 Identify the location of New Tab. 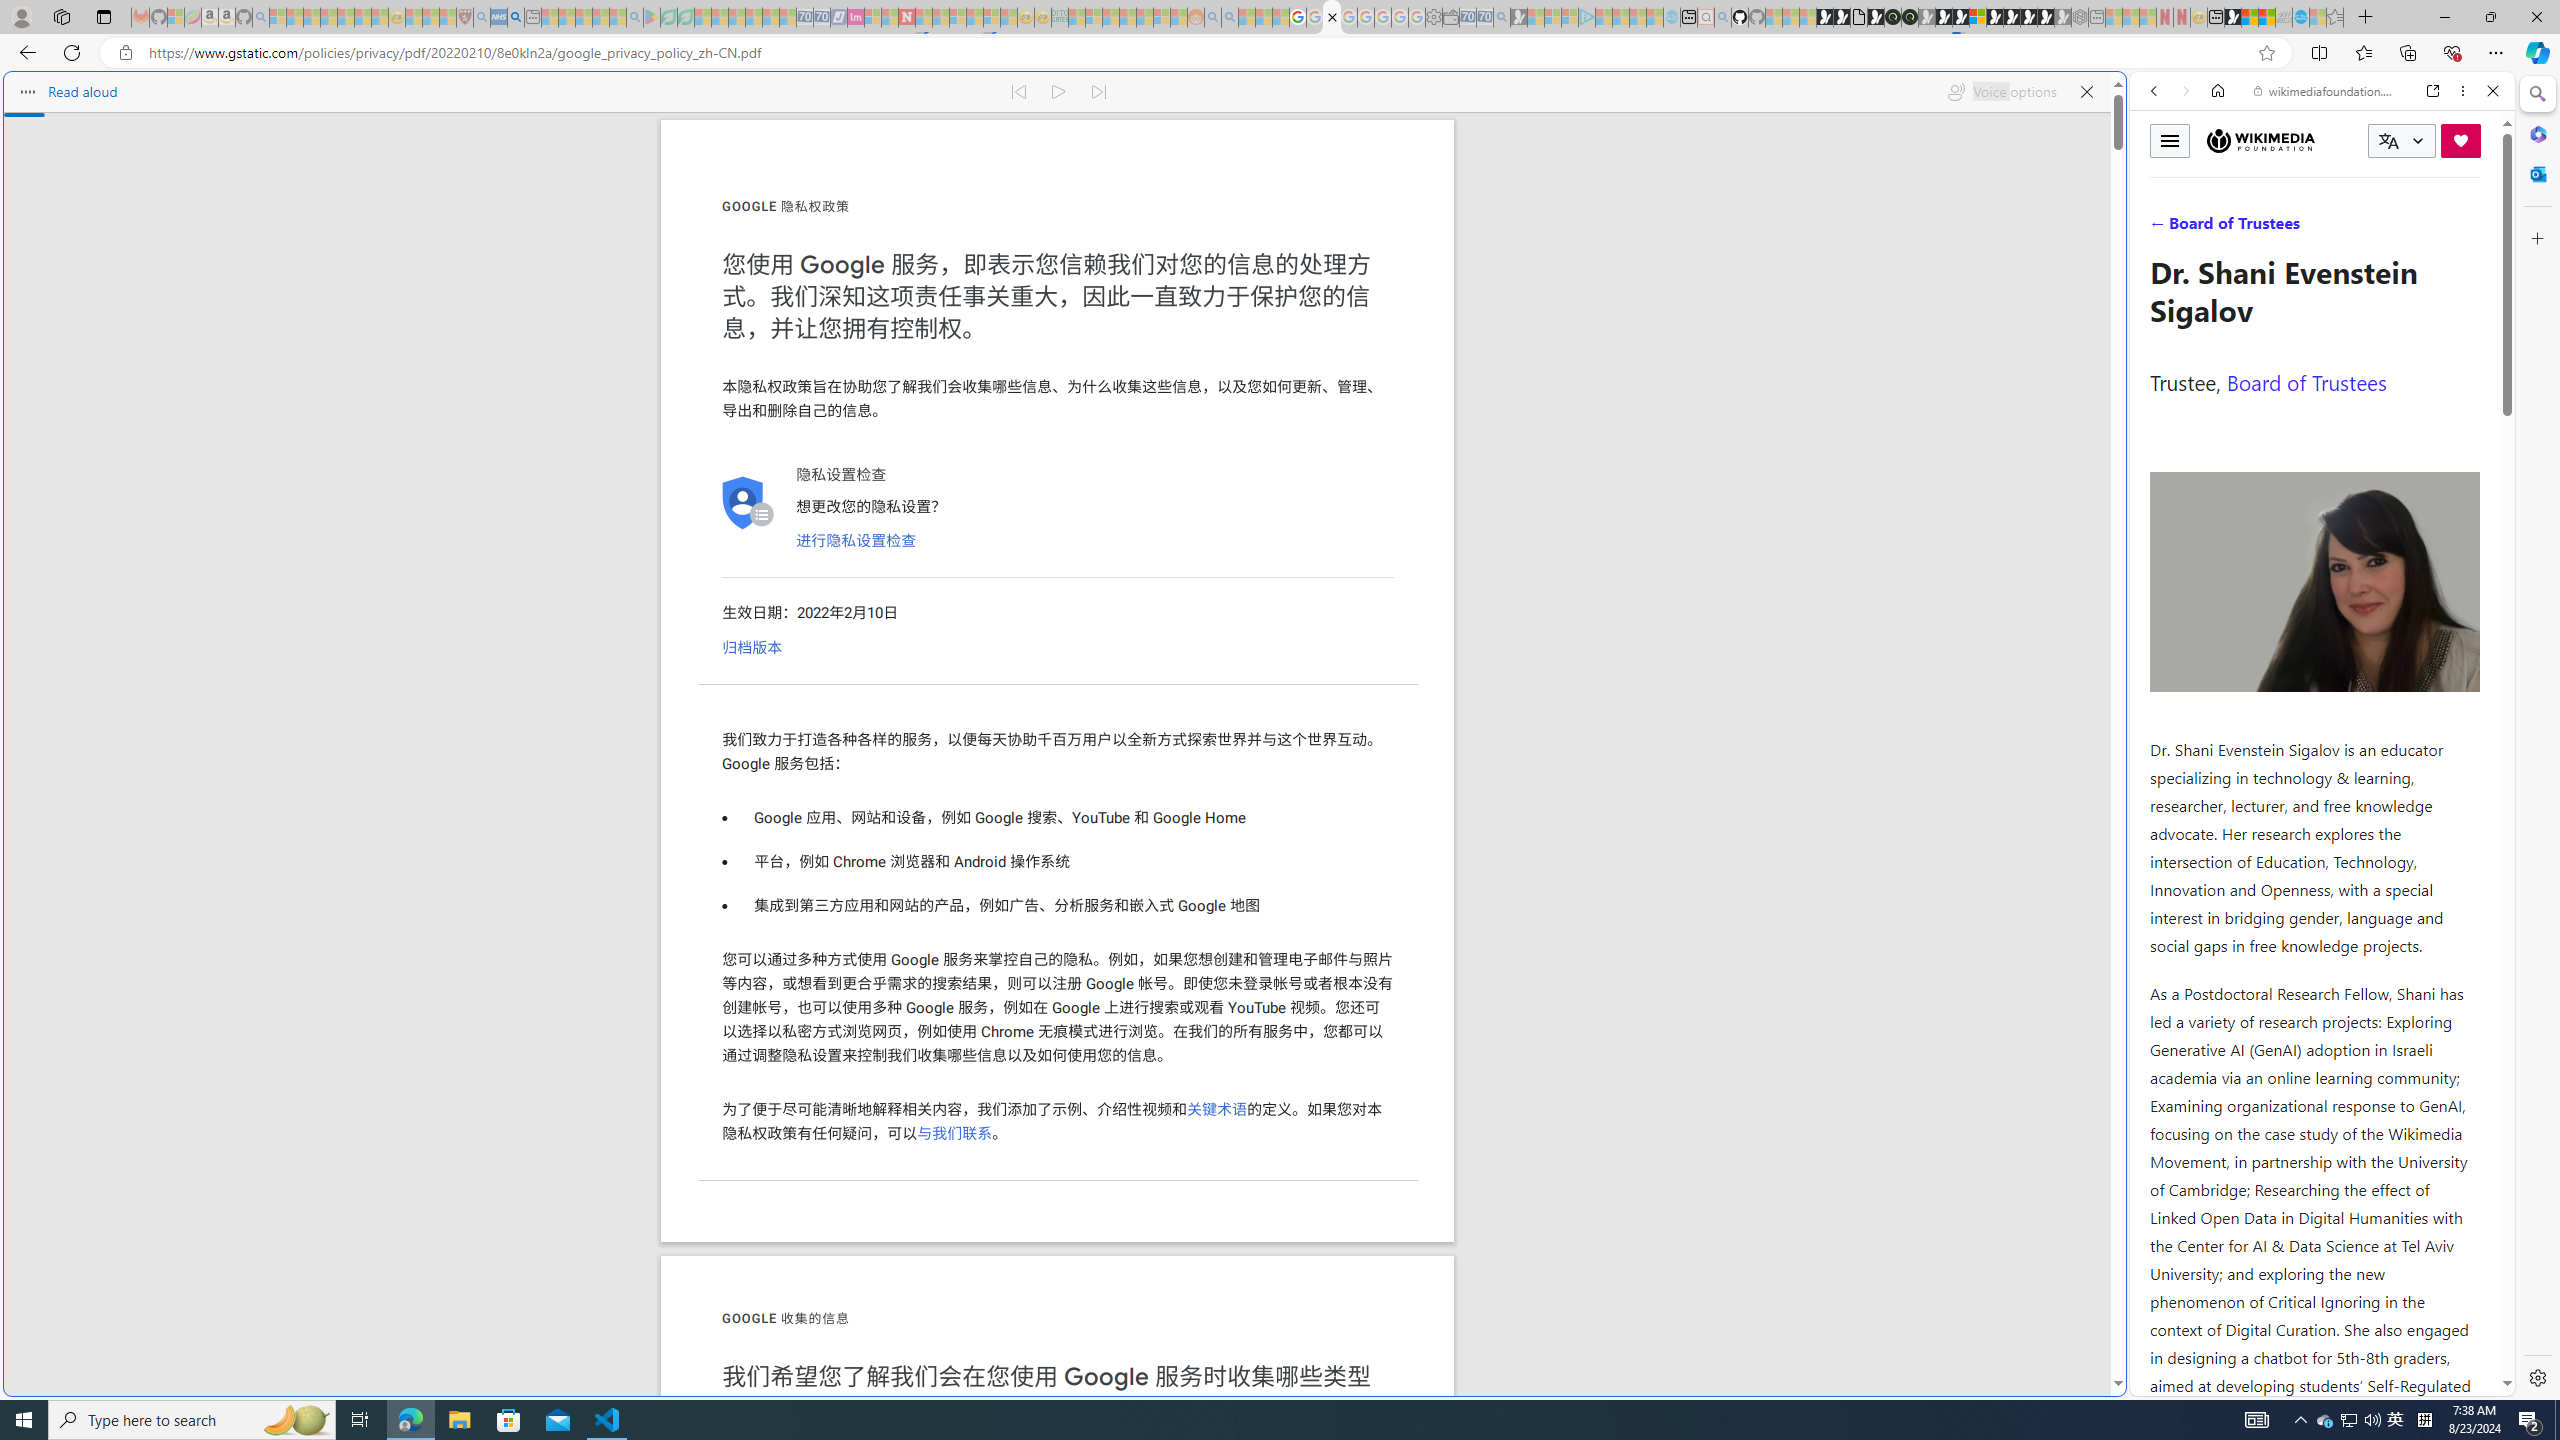
(2366, 17).